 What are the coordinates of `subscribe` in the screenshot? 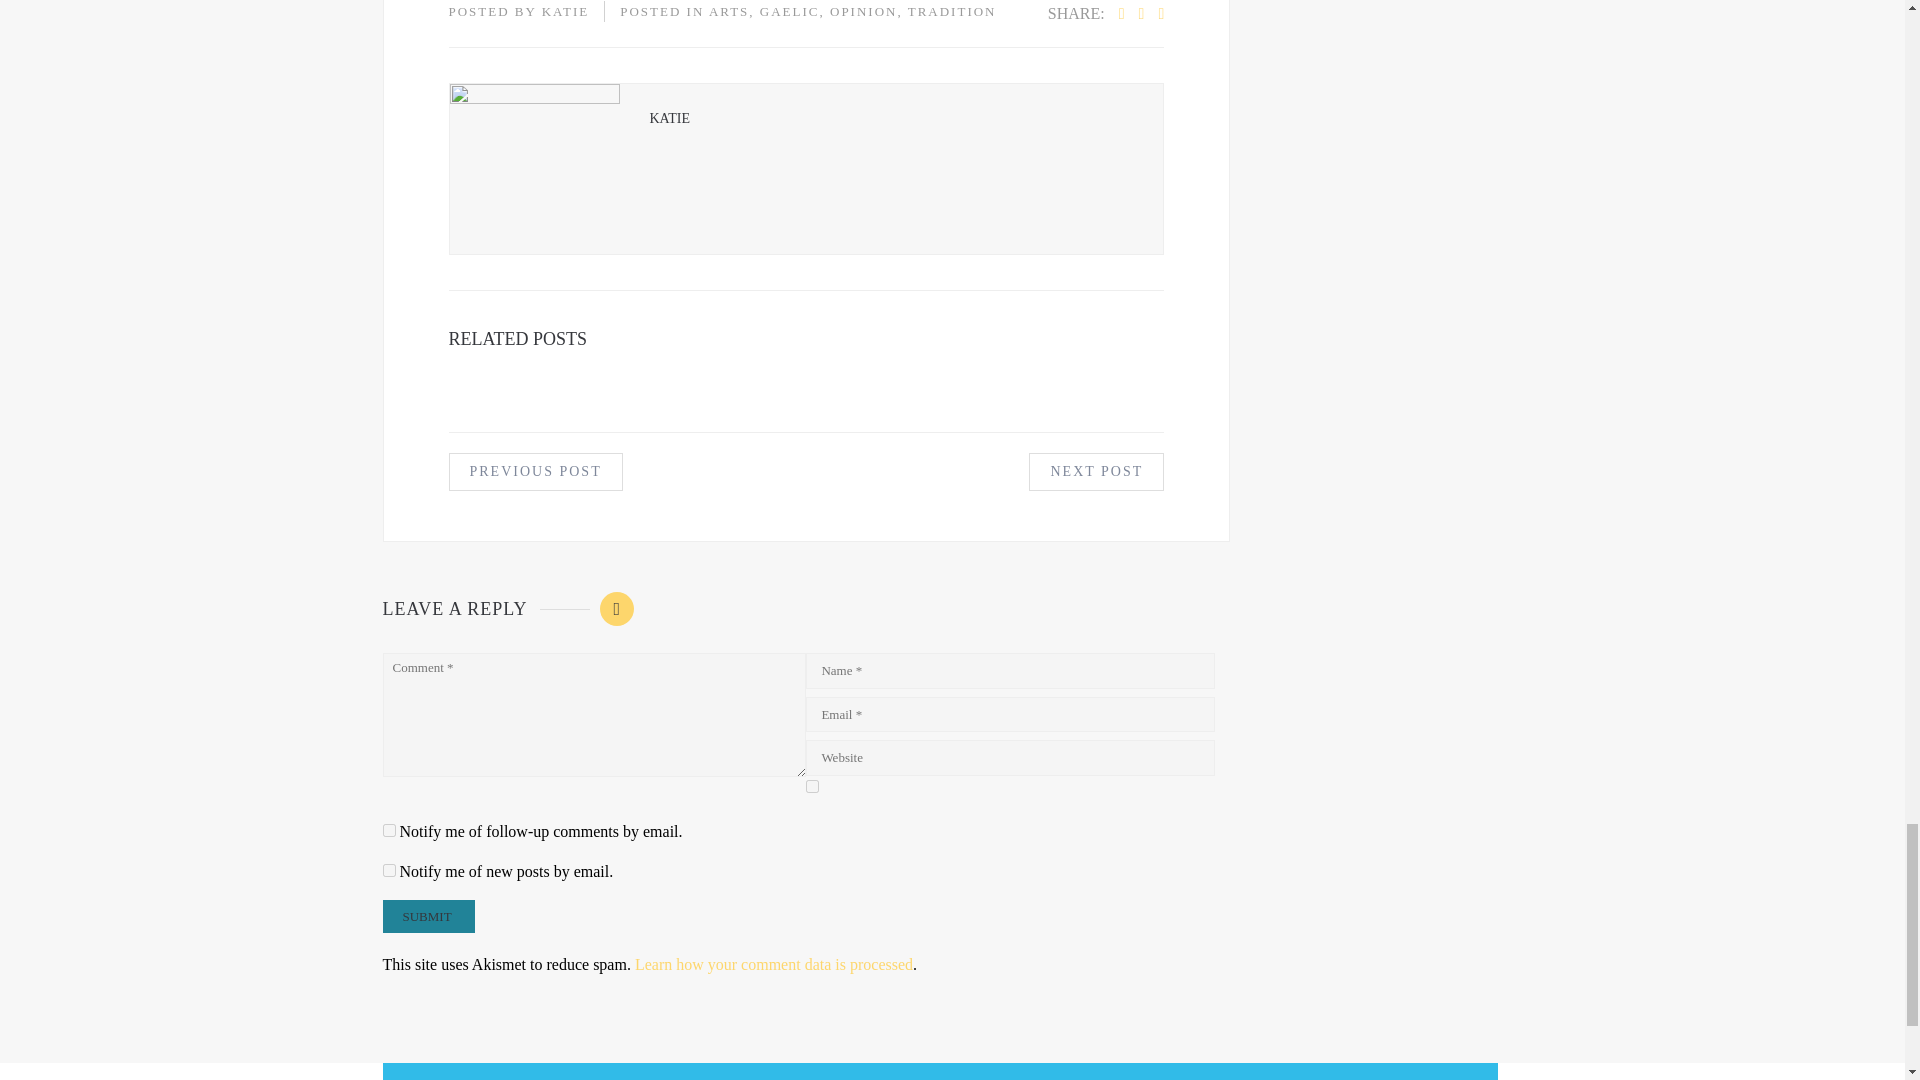 It's located at (388, 830).